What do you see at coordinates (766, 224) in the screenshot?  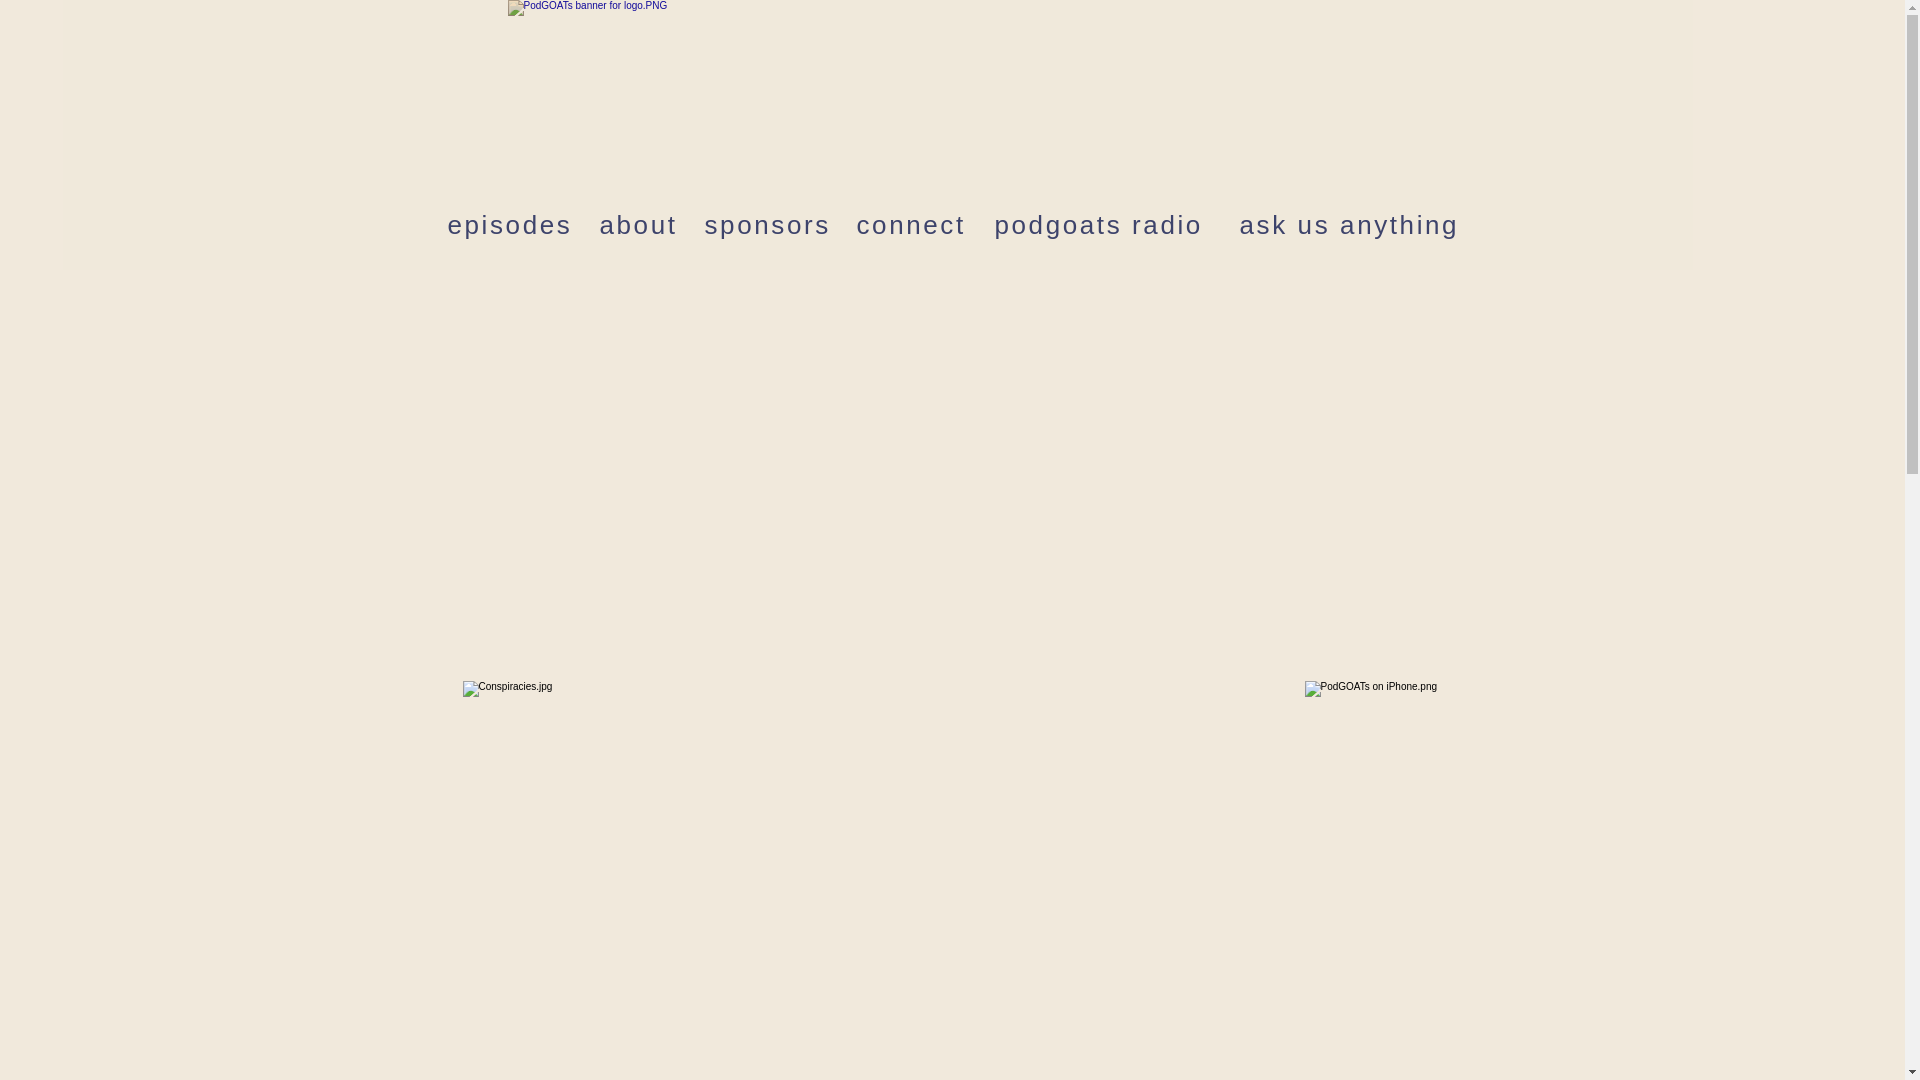 I see `sponsors` at bounding box center [766, 224].